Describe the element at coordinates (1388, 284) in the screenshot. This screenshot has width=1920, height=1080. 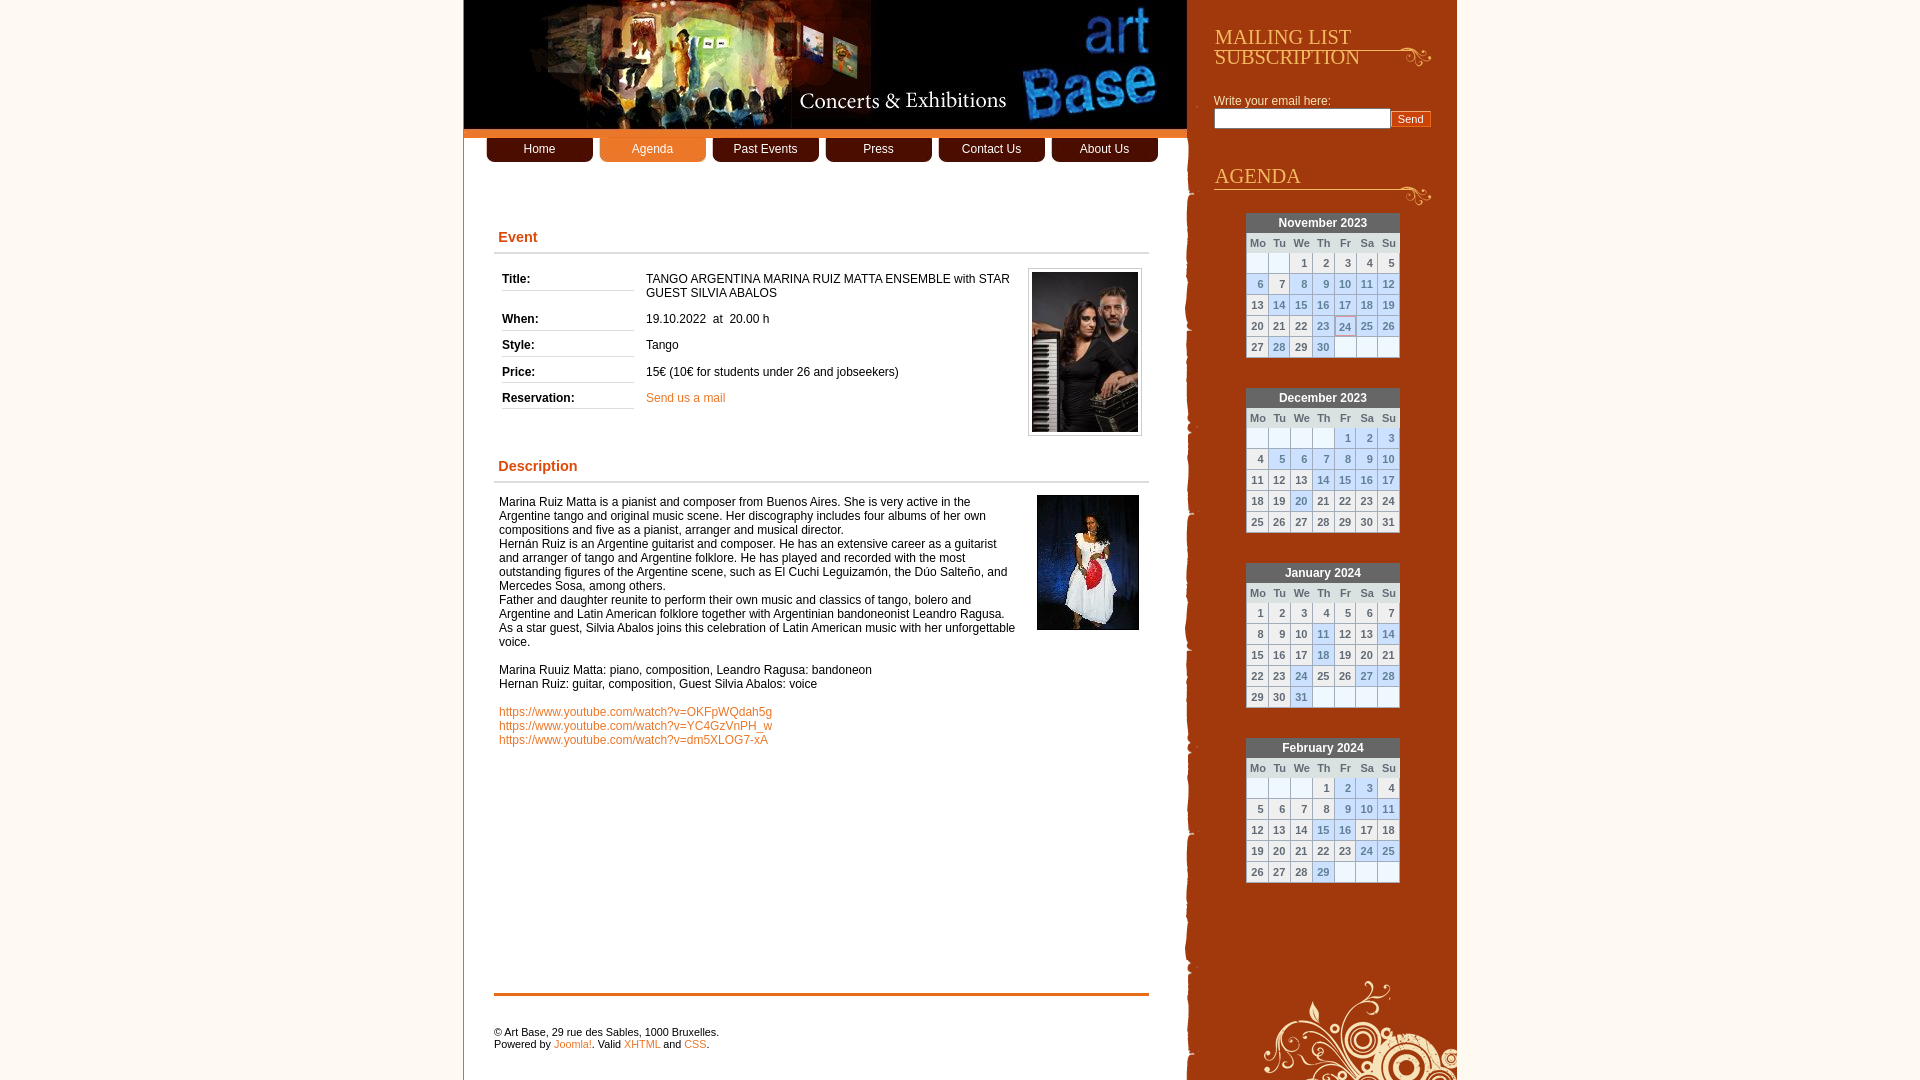
I see `12` at that location.